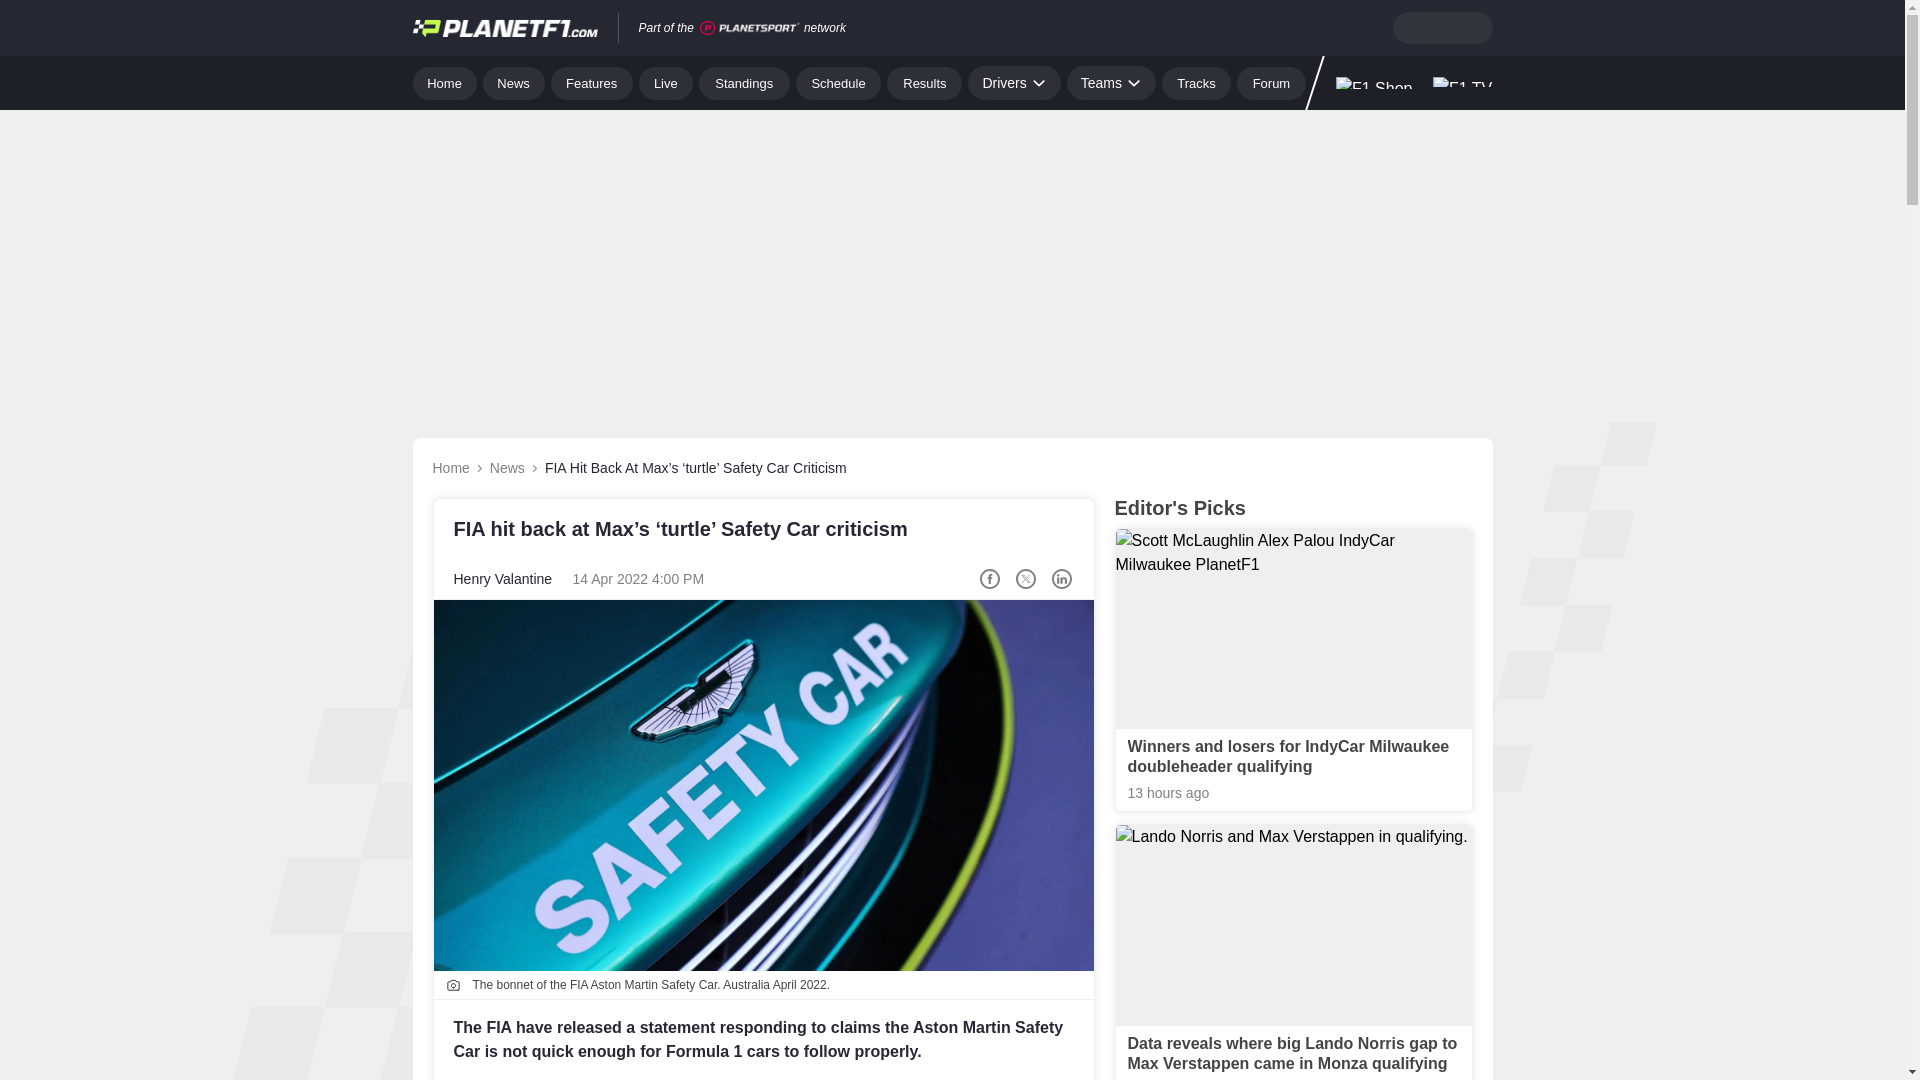 This screenshot has height=1080, width=1920. I want to click on Teams, so click(1111, 82).